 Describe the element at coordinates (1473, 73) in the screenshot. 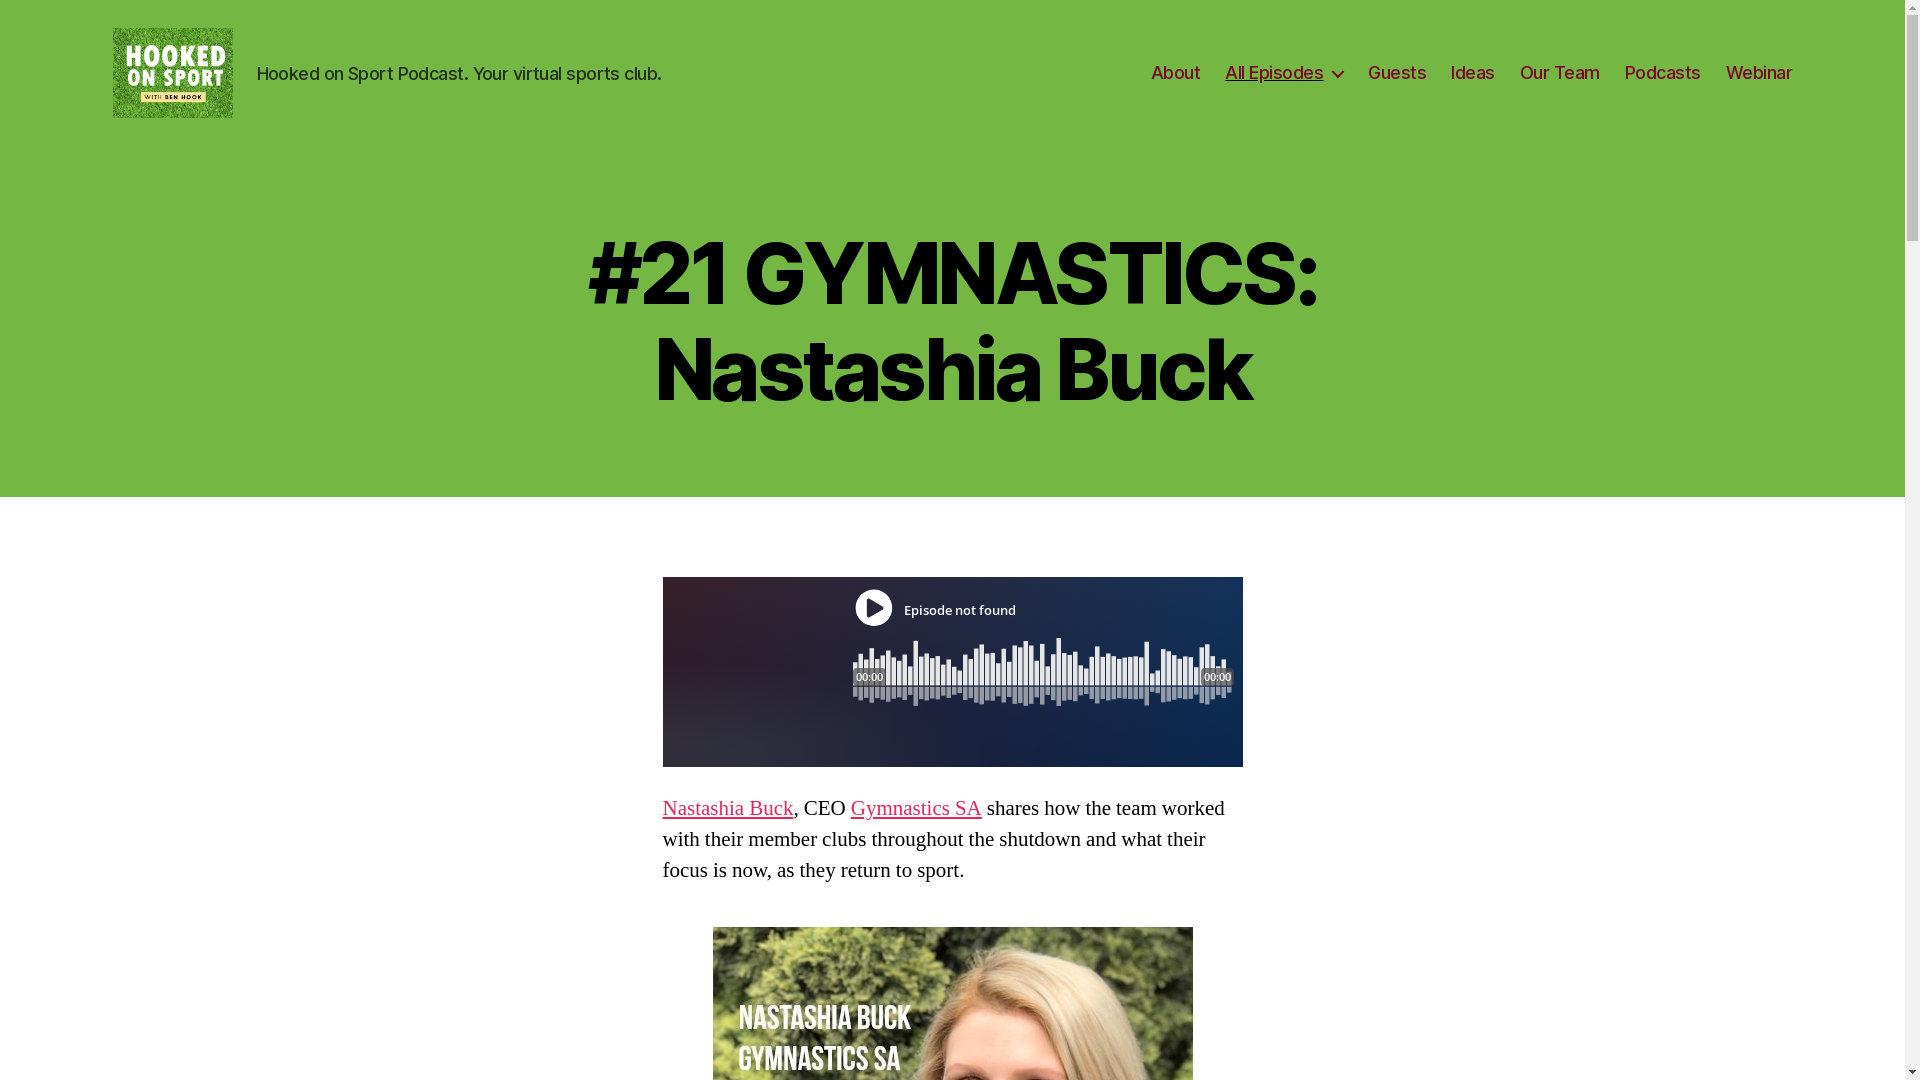

I see `Ideas` at that location.